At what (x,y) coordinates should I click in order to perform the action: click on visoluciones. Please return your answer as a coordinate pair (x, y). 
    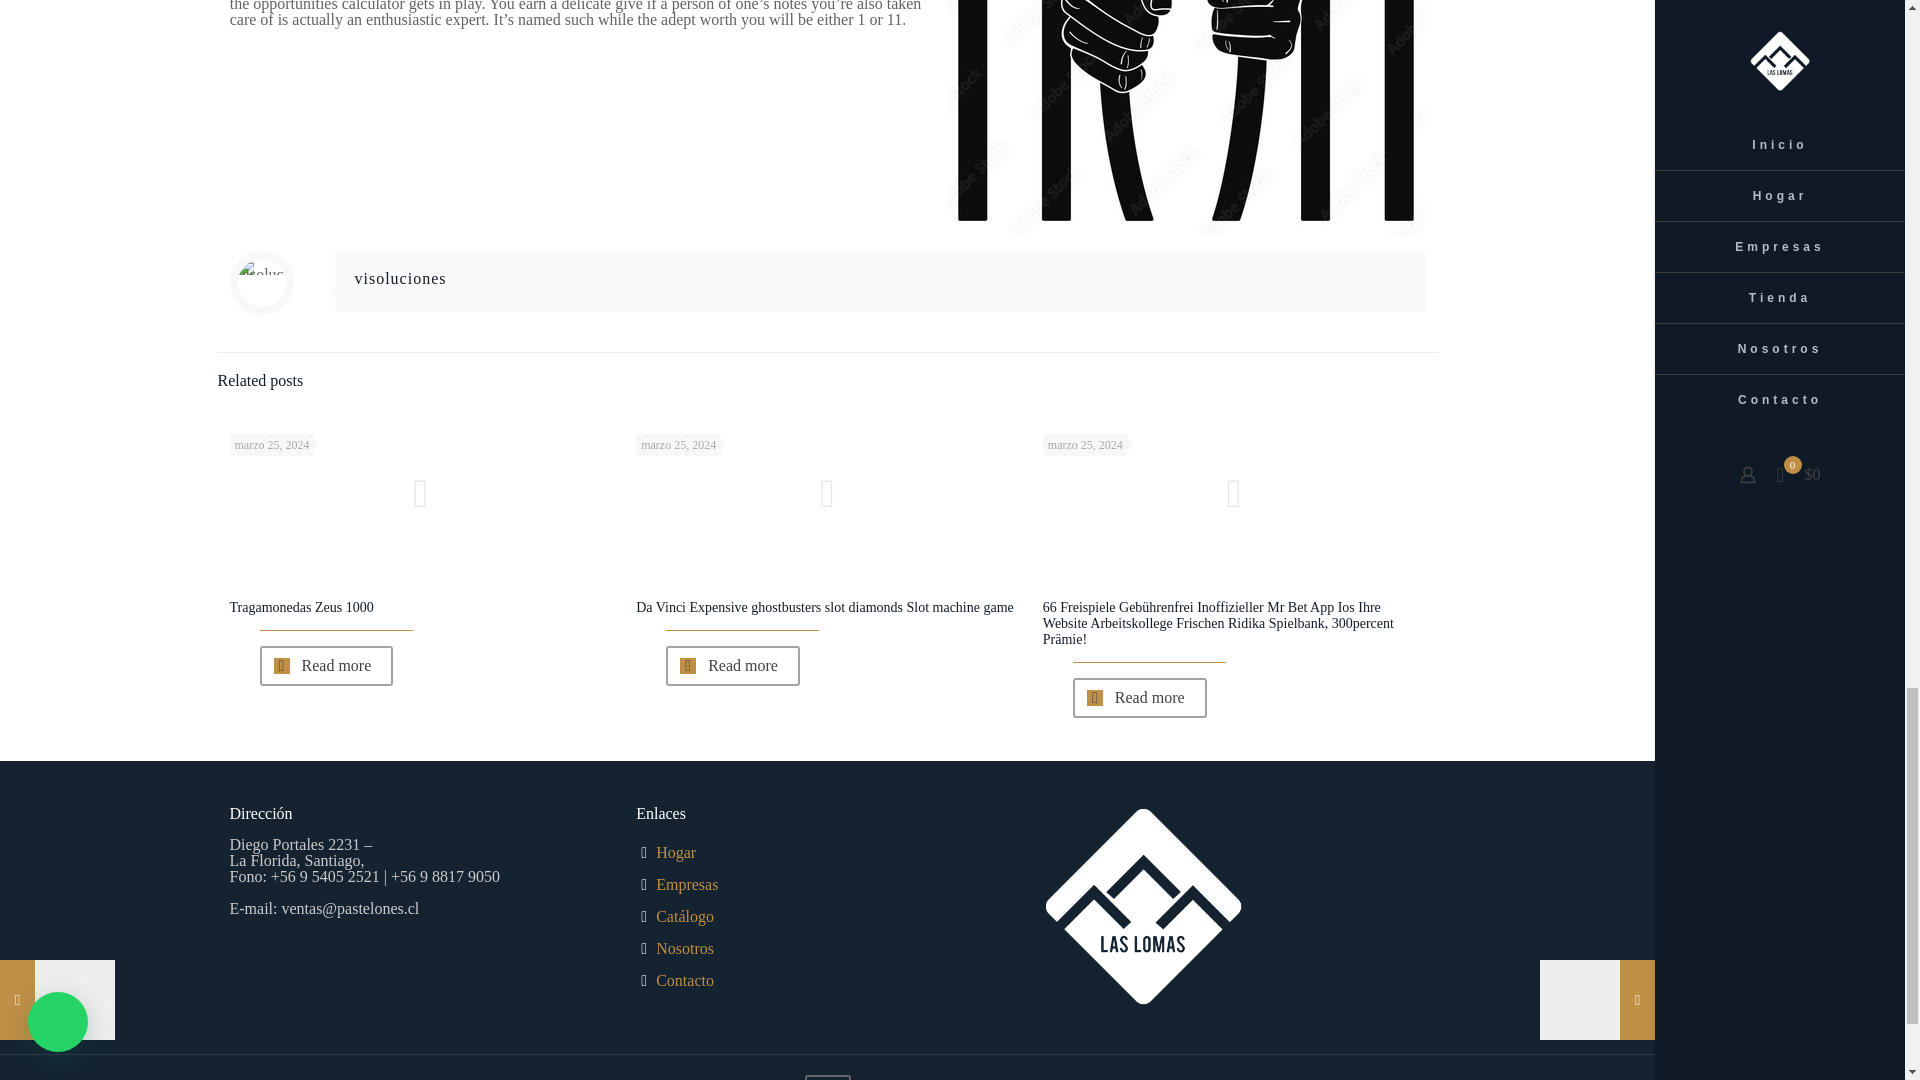
    Looking at the image, I should click on (399, 278).